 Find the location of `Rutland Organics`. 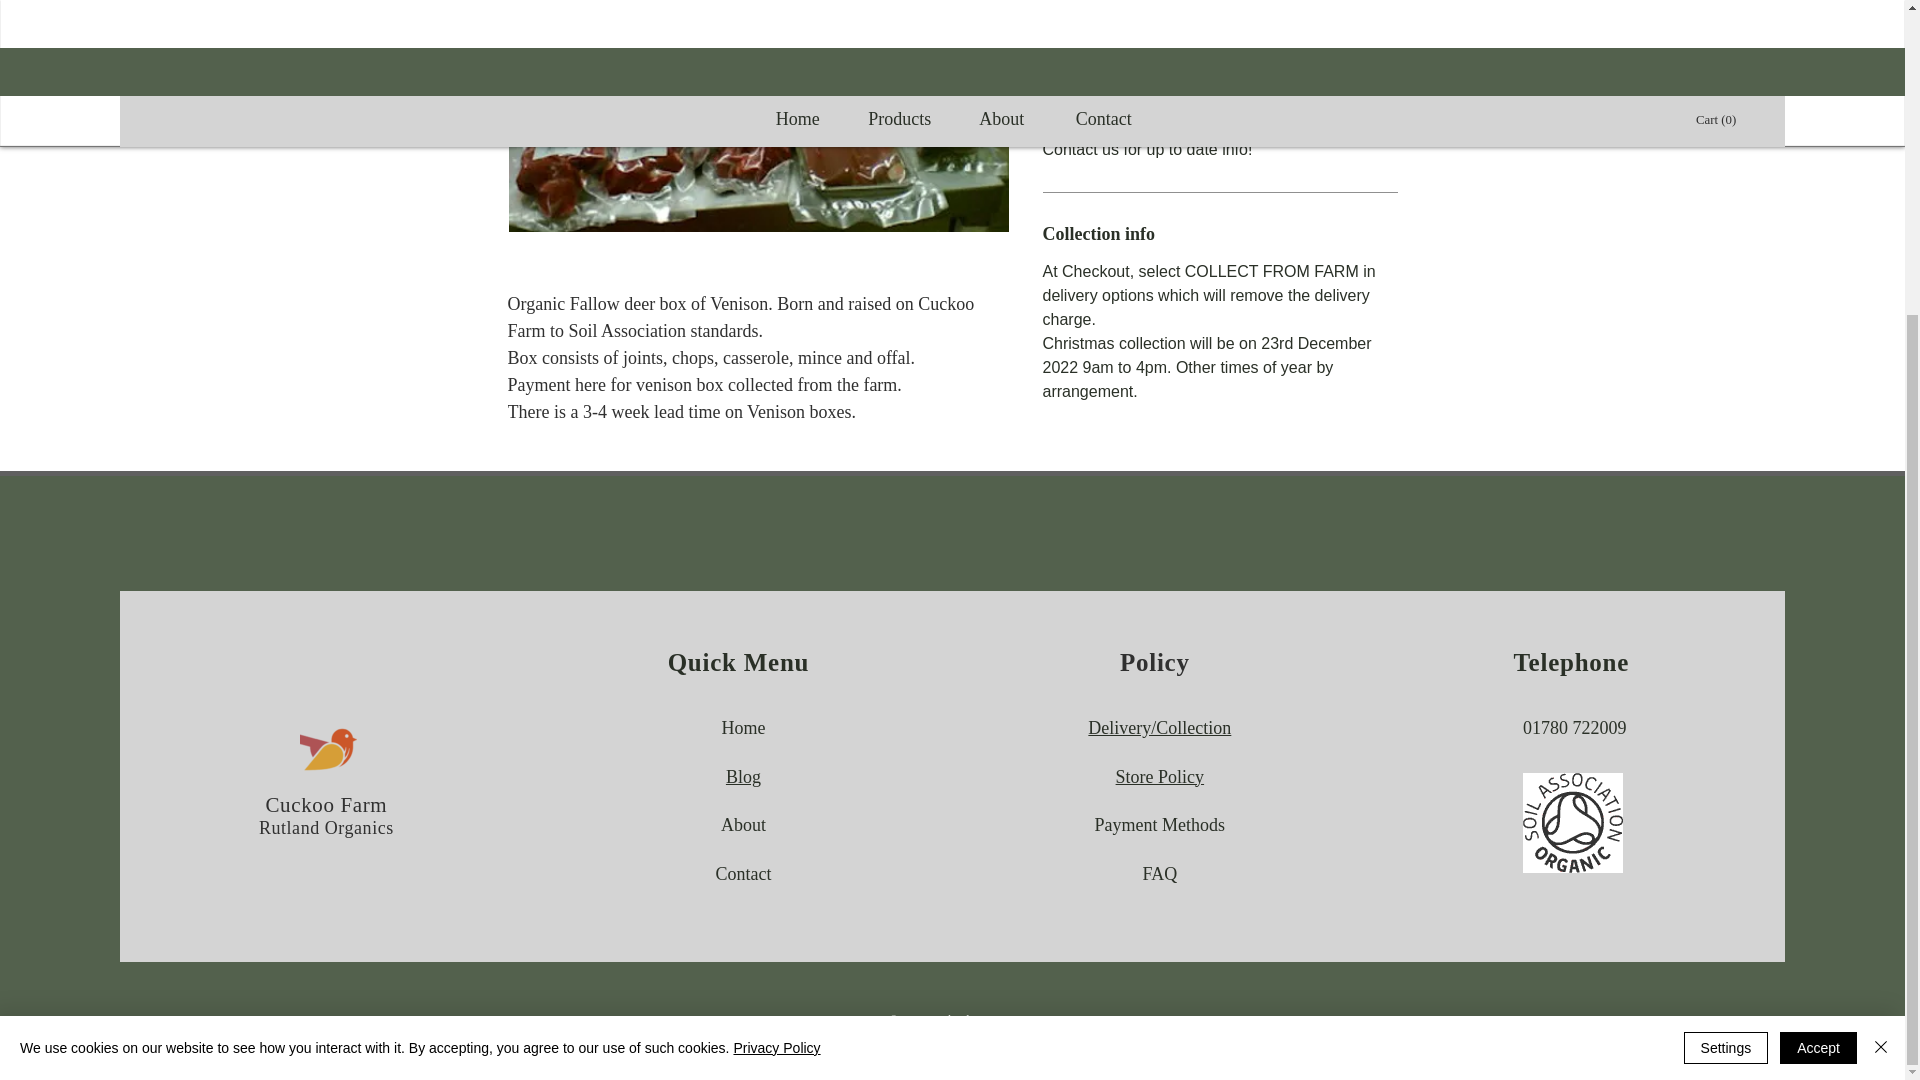

Rutland Organics is located at coordinates (326, 828).